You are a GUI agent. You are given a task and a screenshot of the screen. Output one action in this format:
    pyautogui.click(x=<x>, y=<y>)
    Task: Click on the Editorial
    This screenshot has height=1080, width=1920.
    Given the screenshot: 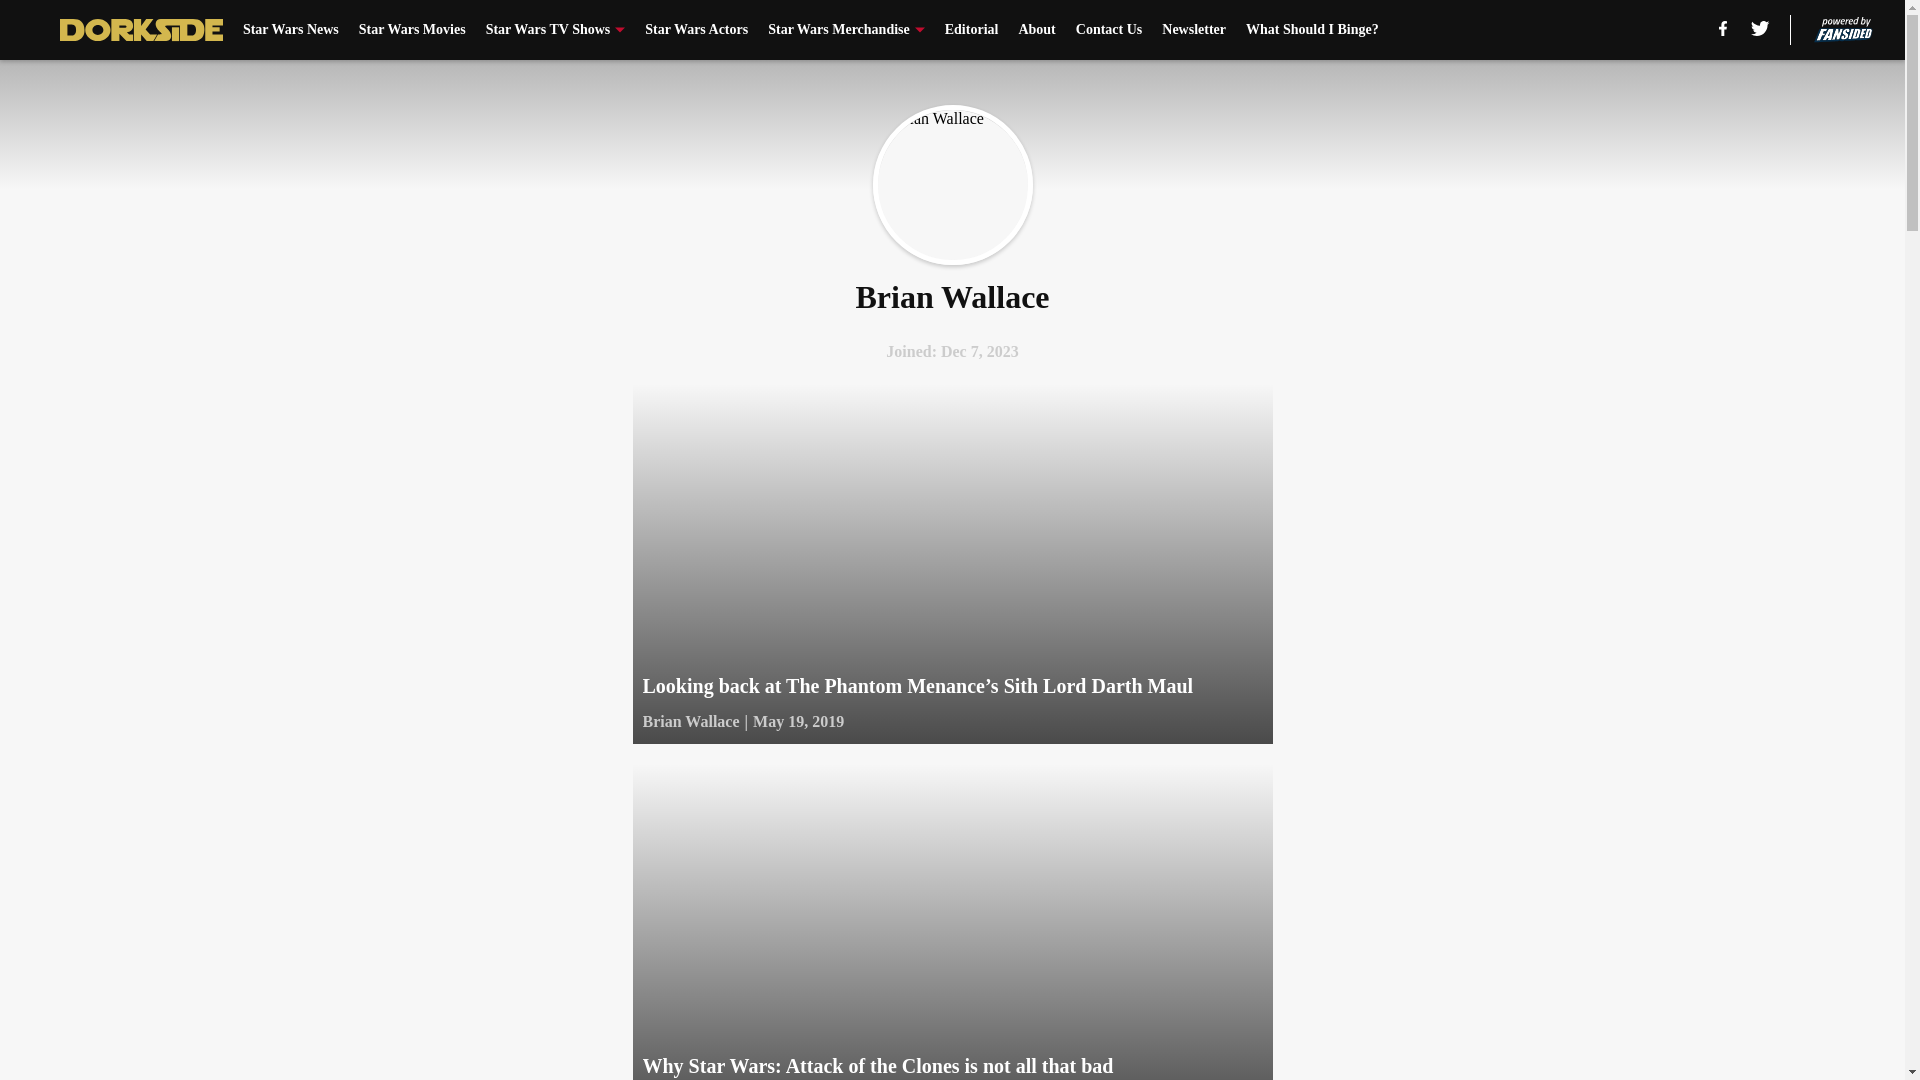 What is the action you would take?
    pyautogui.click(x=971, y=30)
    